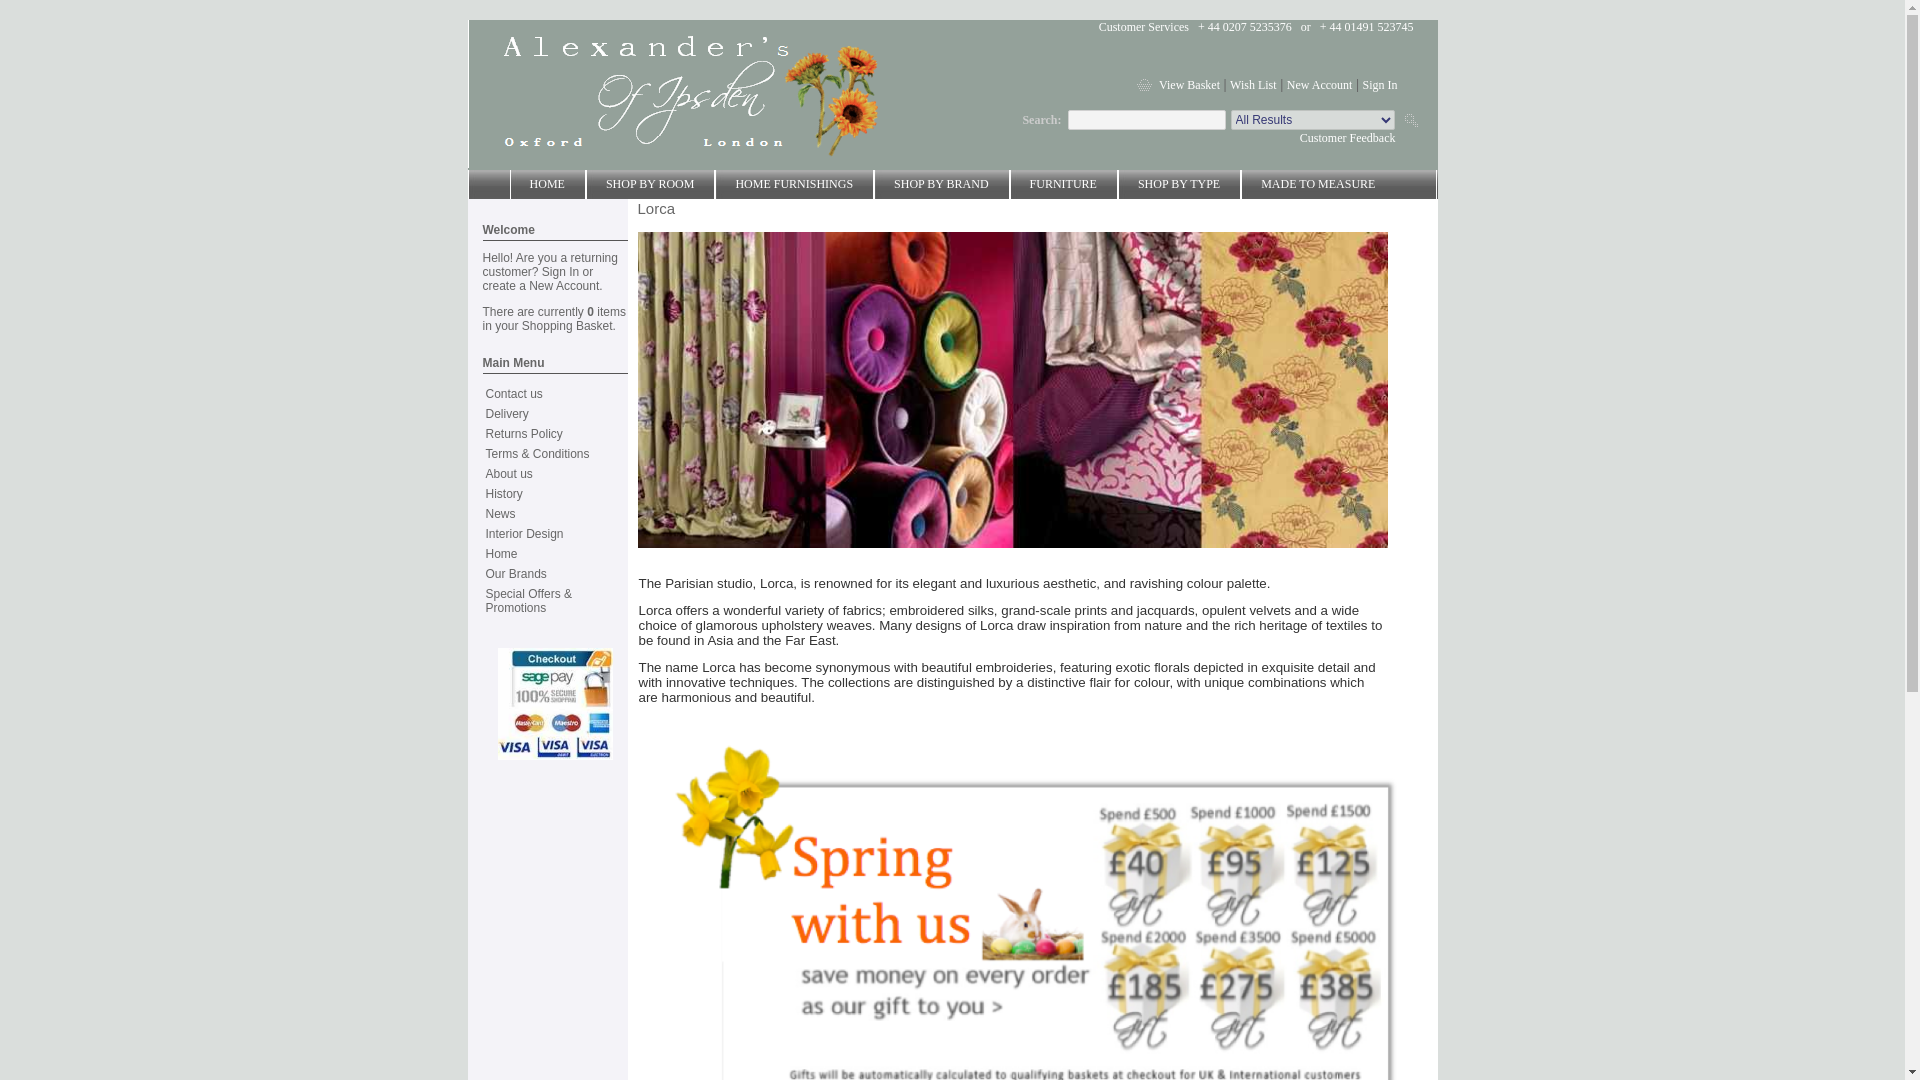 The image size is (1920, 1080). What do you see at coordinates (500, 513) in the screenshot?
I see `News` at bounding box center [500, 513].